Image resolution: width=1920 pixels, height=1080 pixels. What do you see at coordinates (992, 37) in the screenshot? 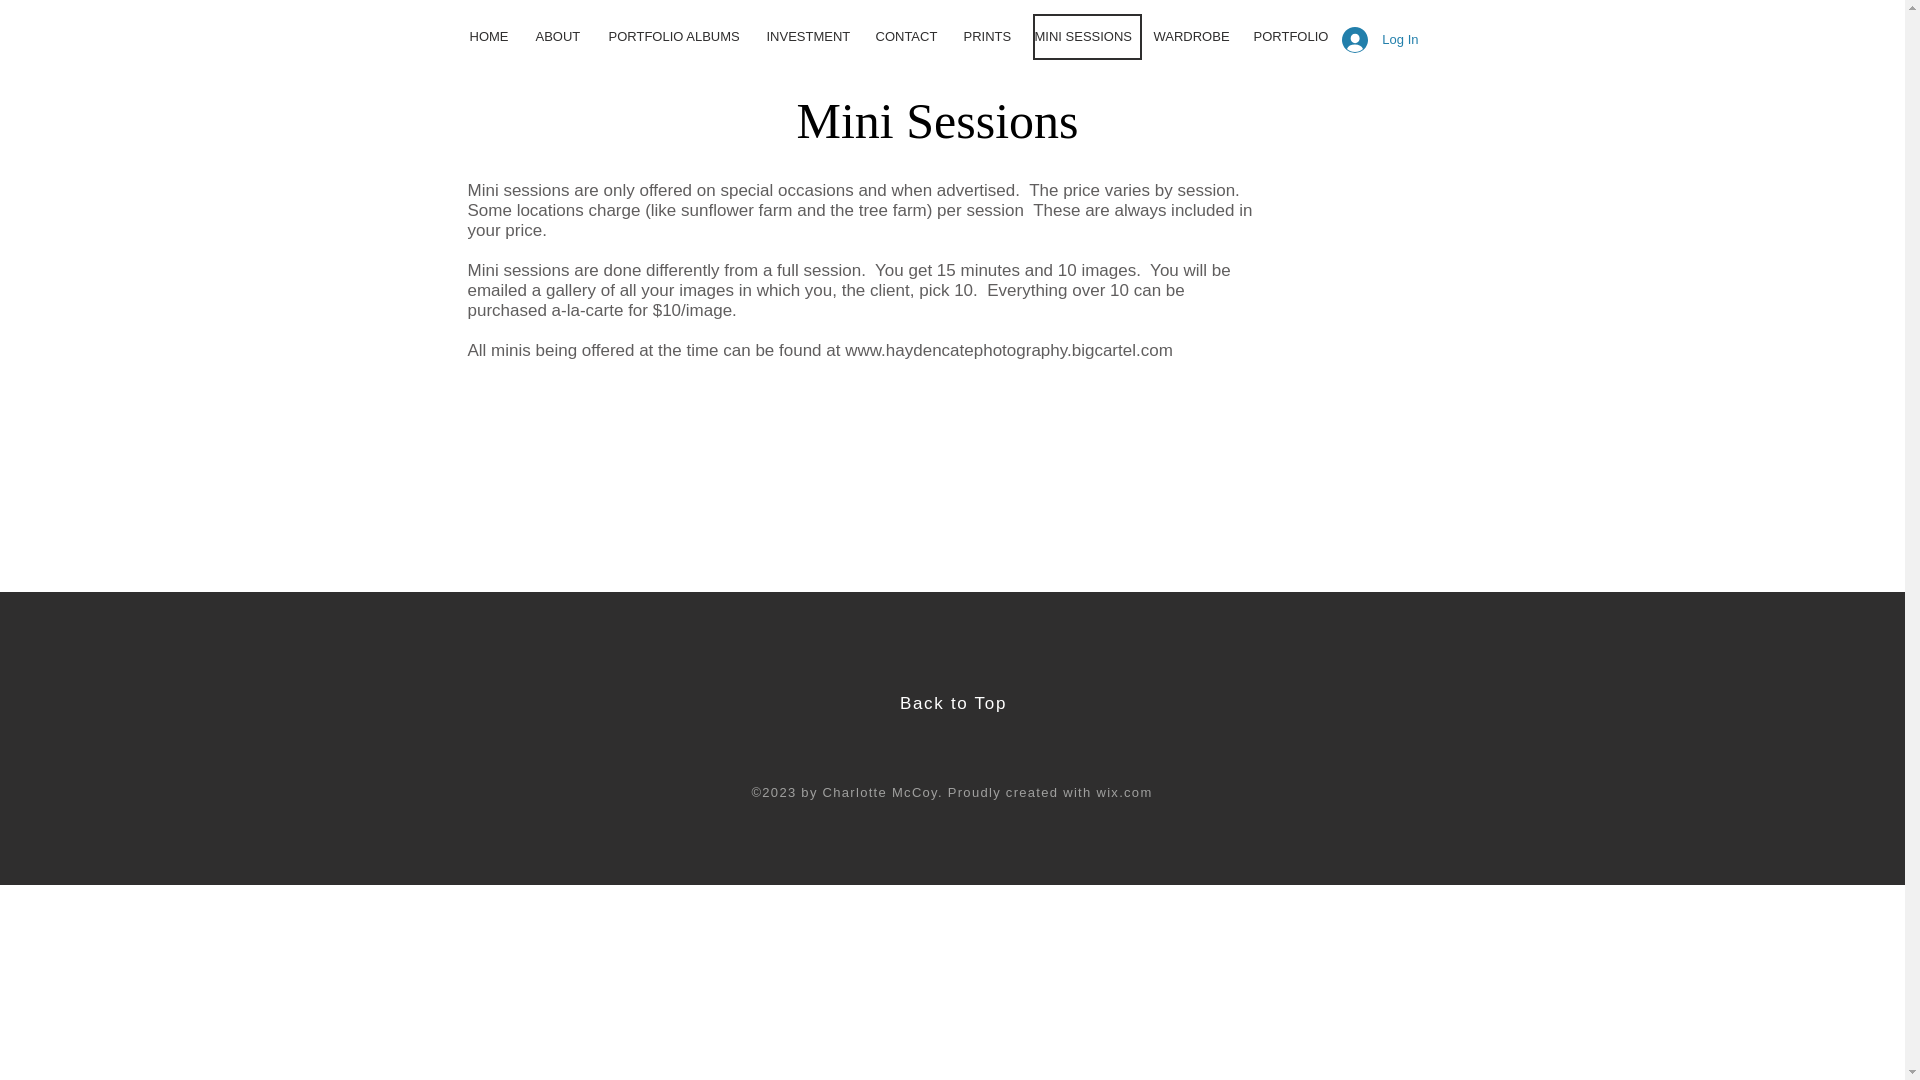
I see `PRINTS` at bounding box center [992, 37].